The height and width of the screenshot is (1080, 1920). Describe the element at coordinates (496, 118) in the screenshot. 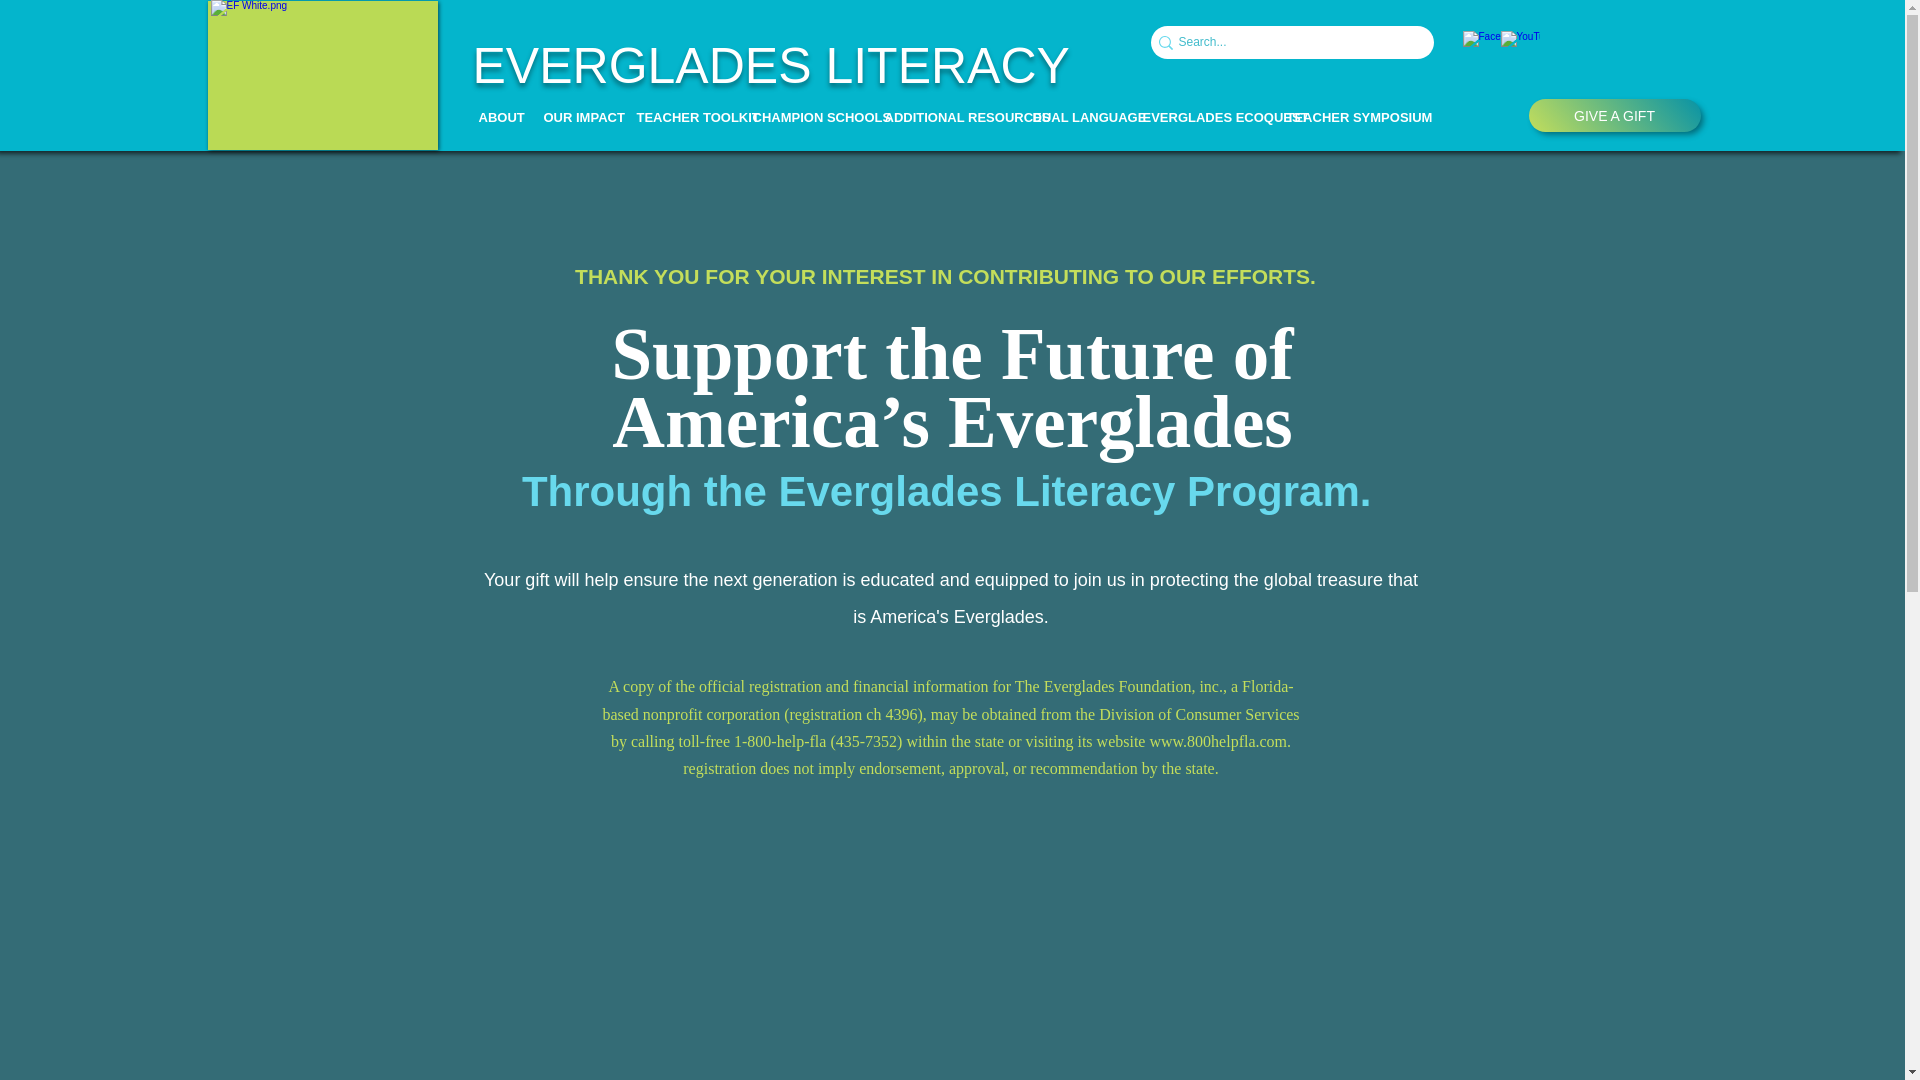

I see `ABOUT` at that location.